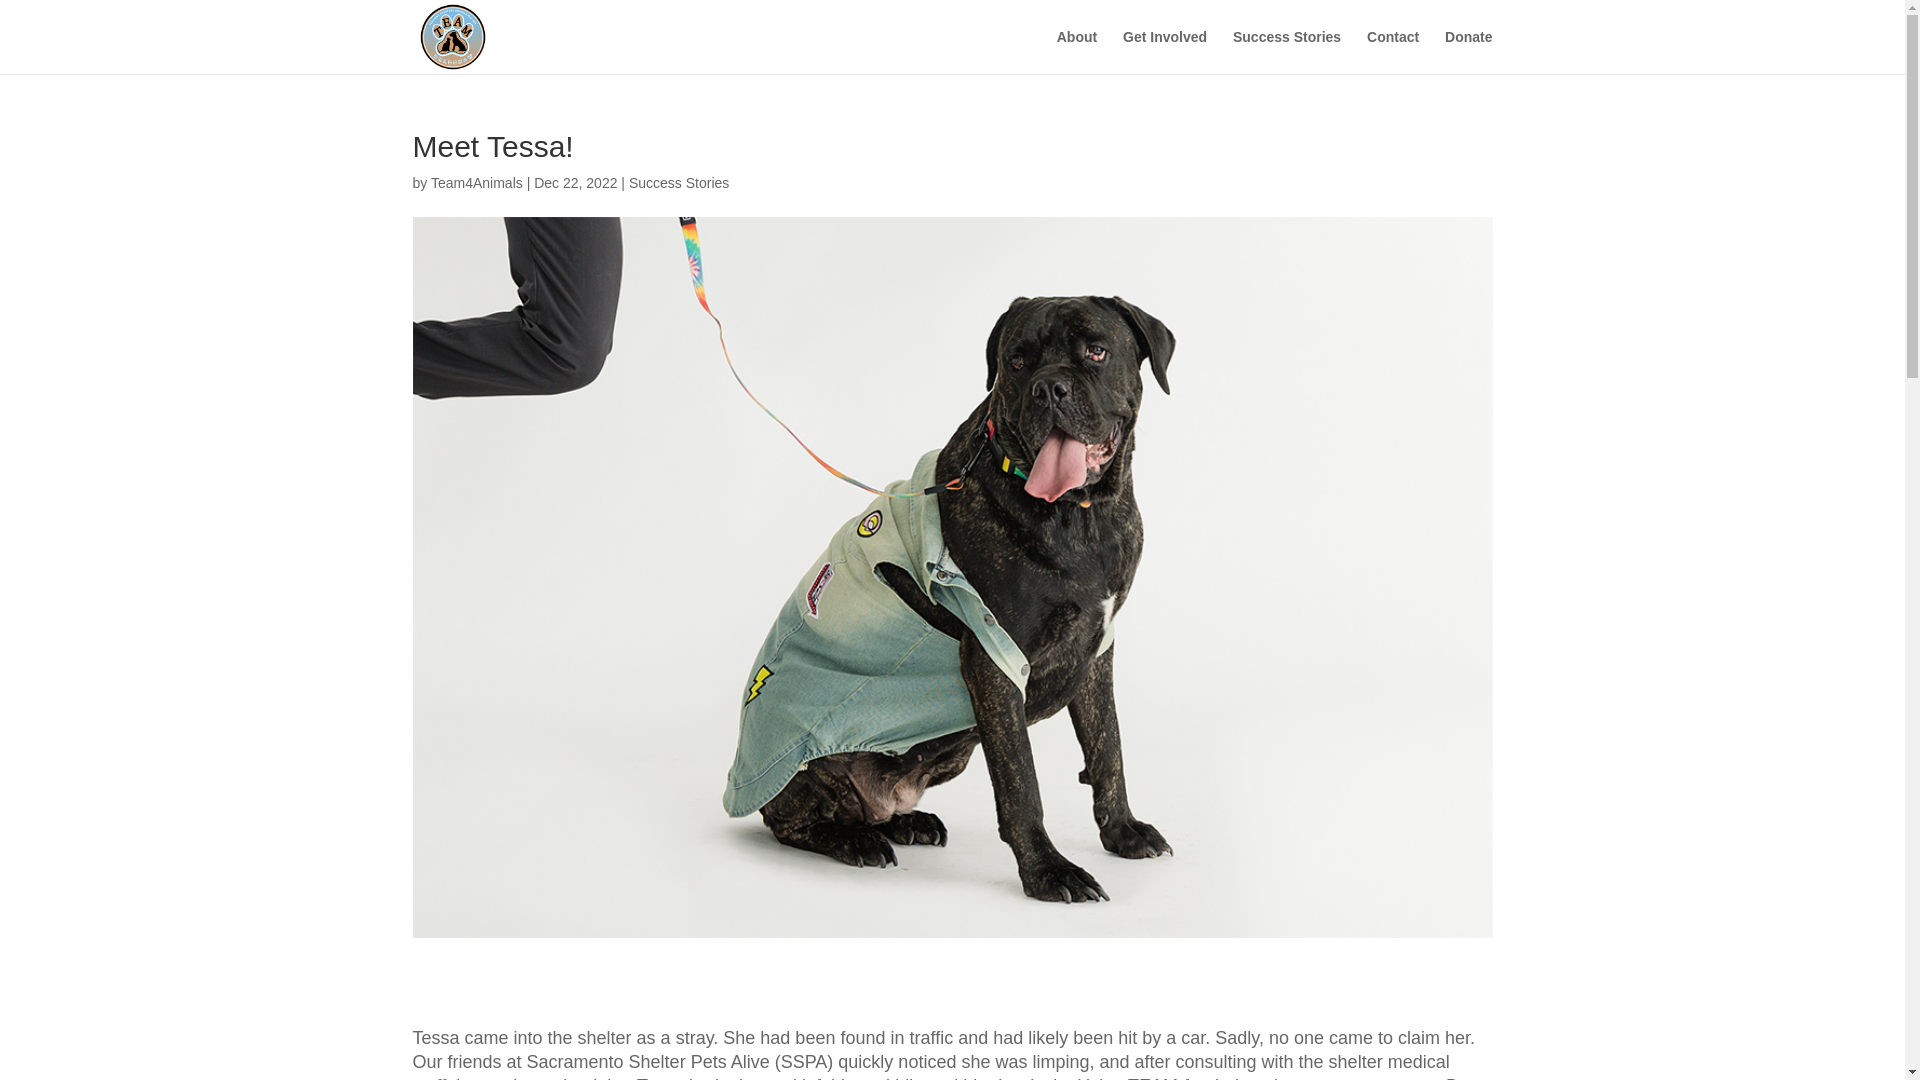 The height and width of the screenshot is (1080, 1920). Describe the element at coordinates (476, 182) in the screenshot. I see `Team4Animals` at that location.